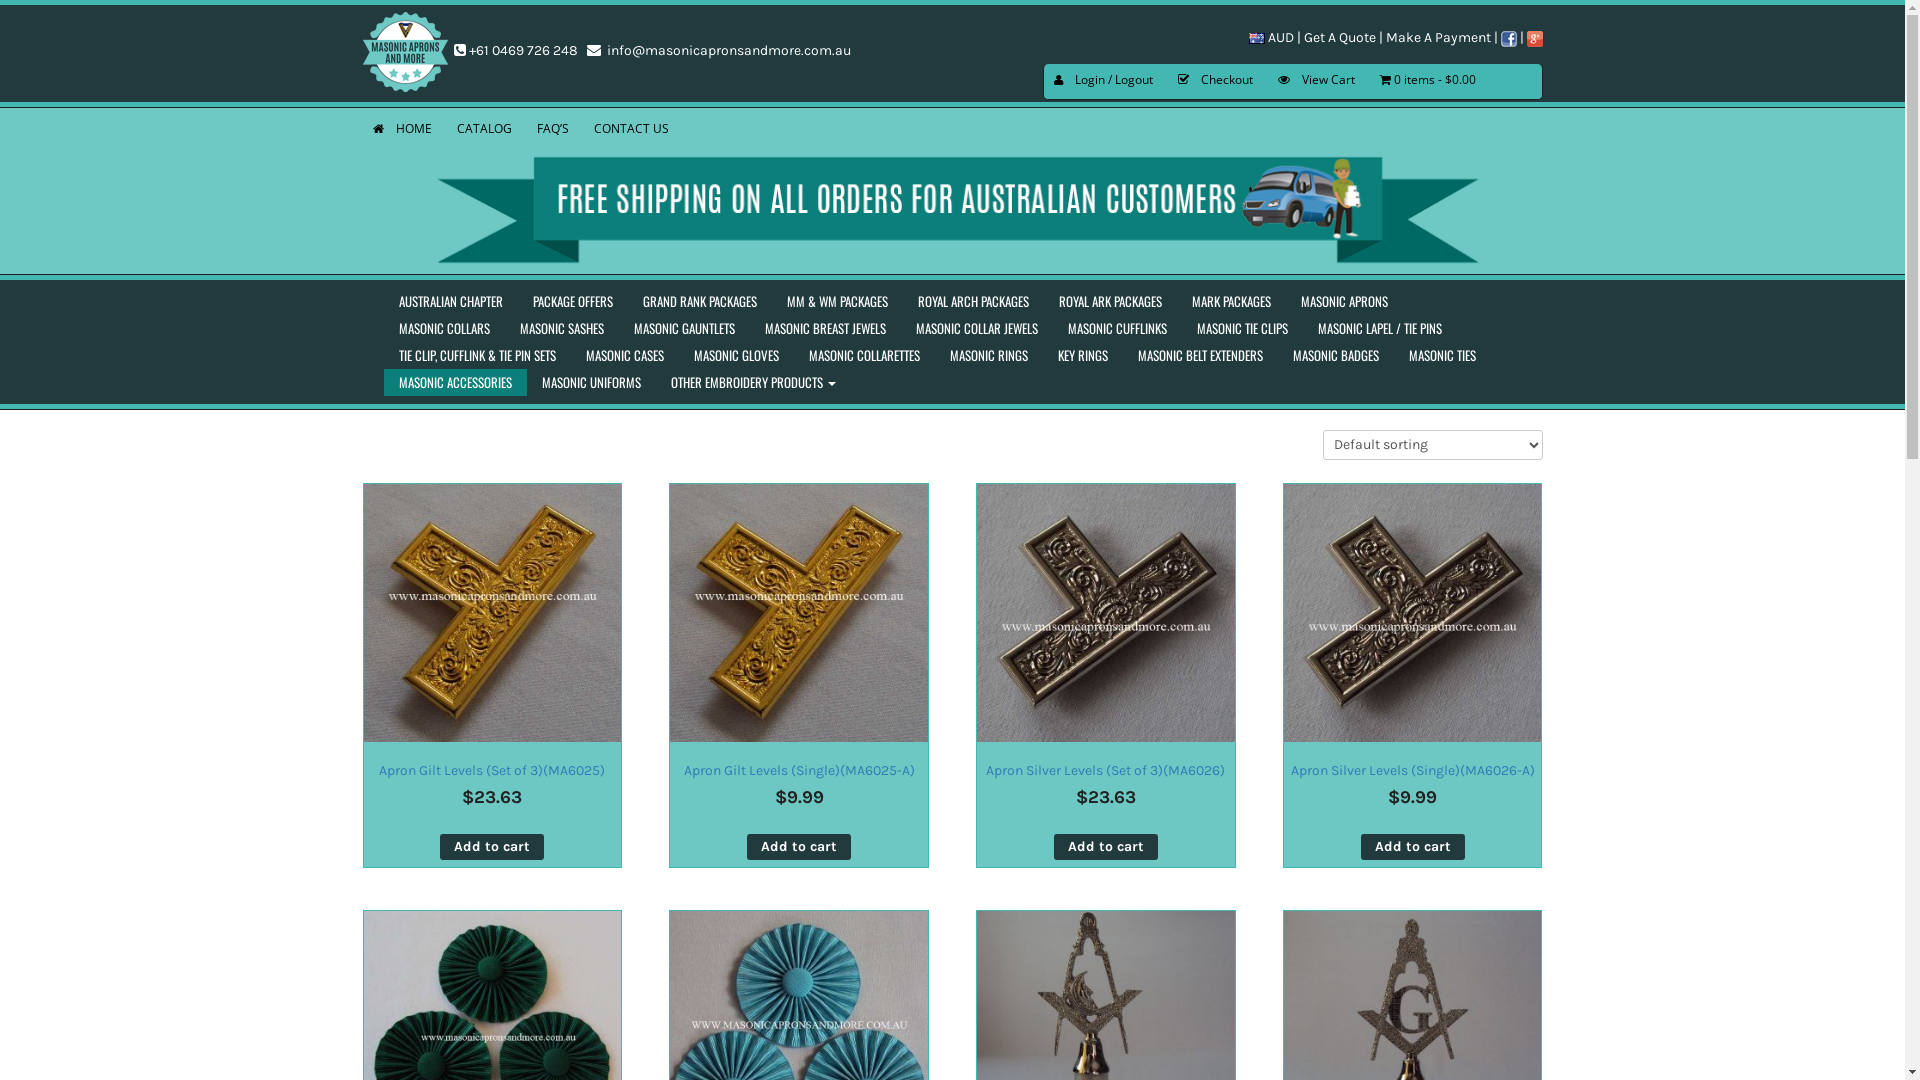 The width and height of the screenshot is (1920, 1080). I want to click on Add to cart, so click(492, 848).